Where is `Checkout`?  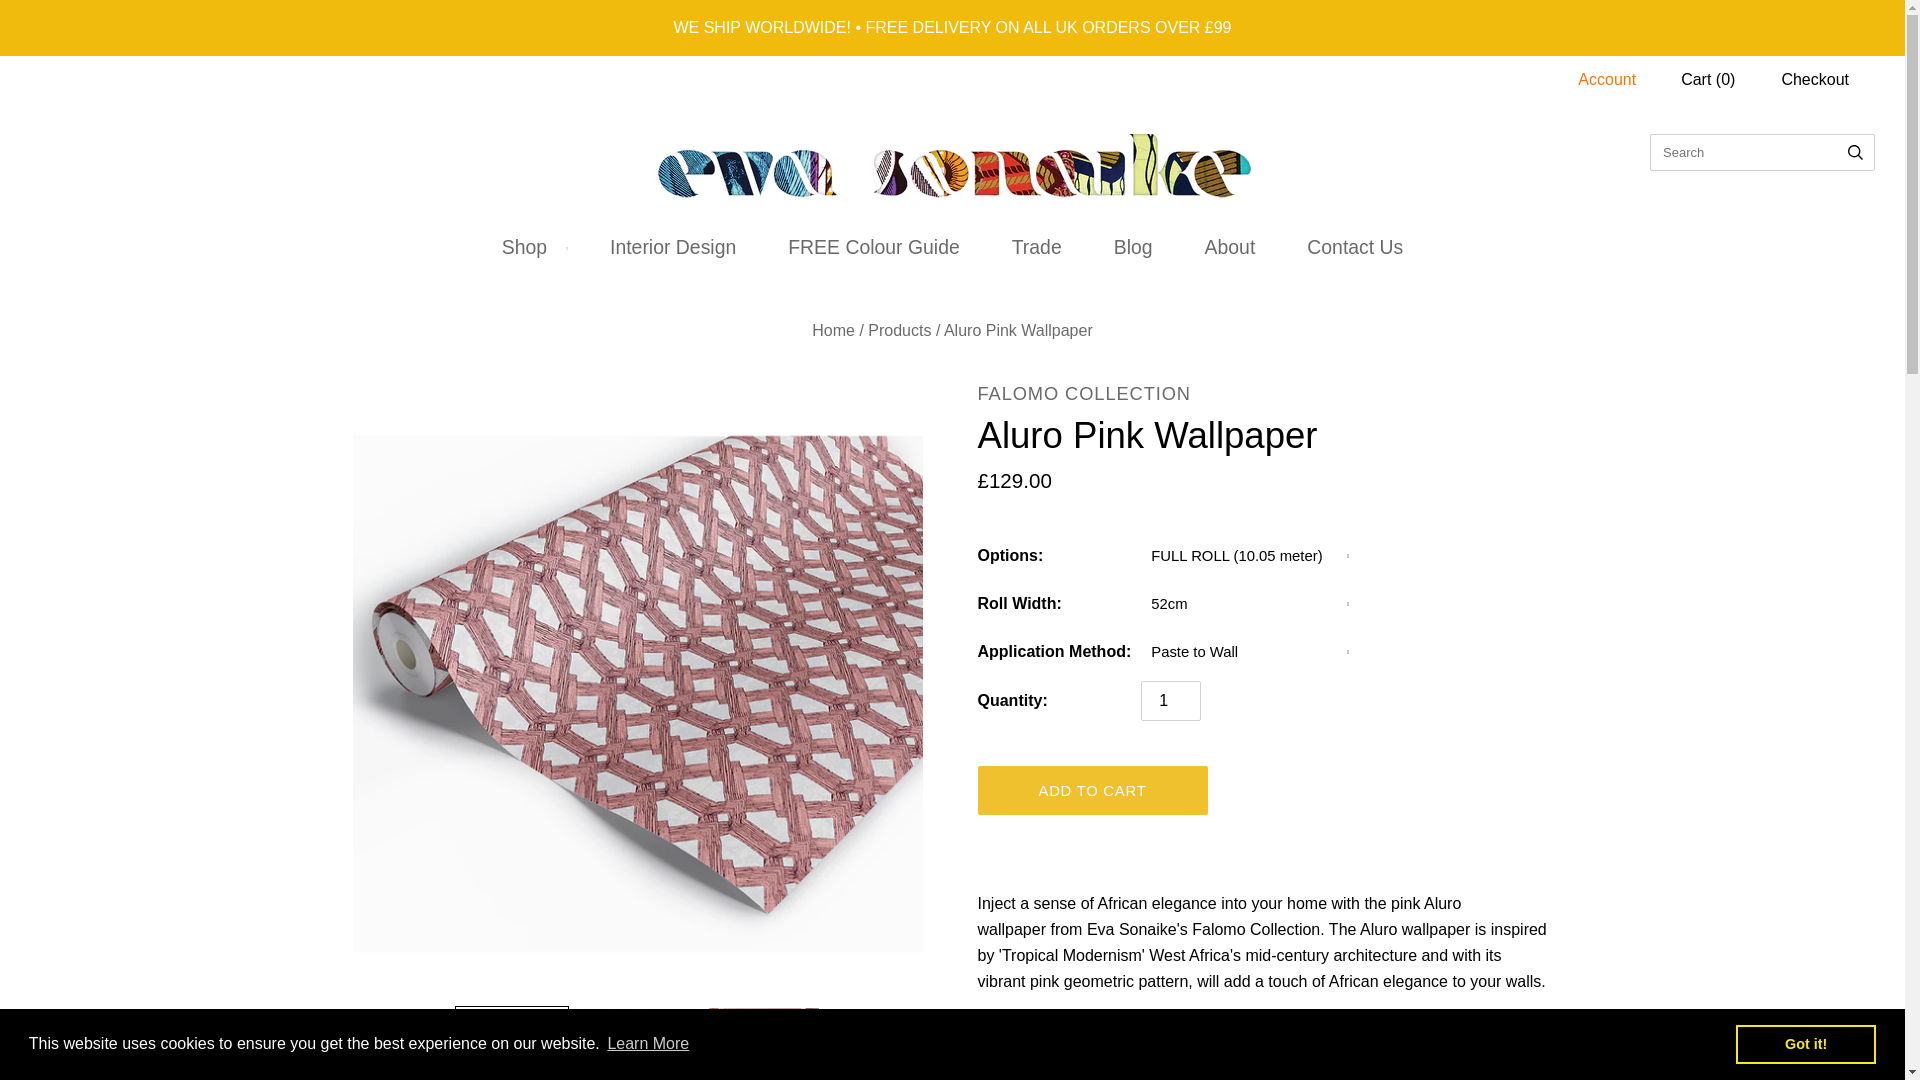
Checkout is located at coordinates (1814, 79).